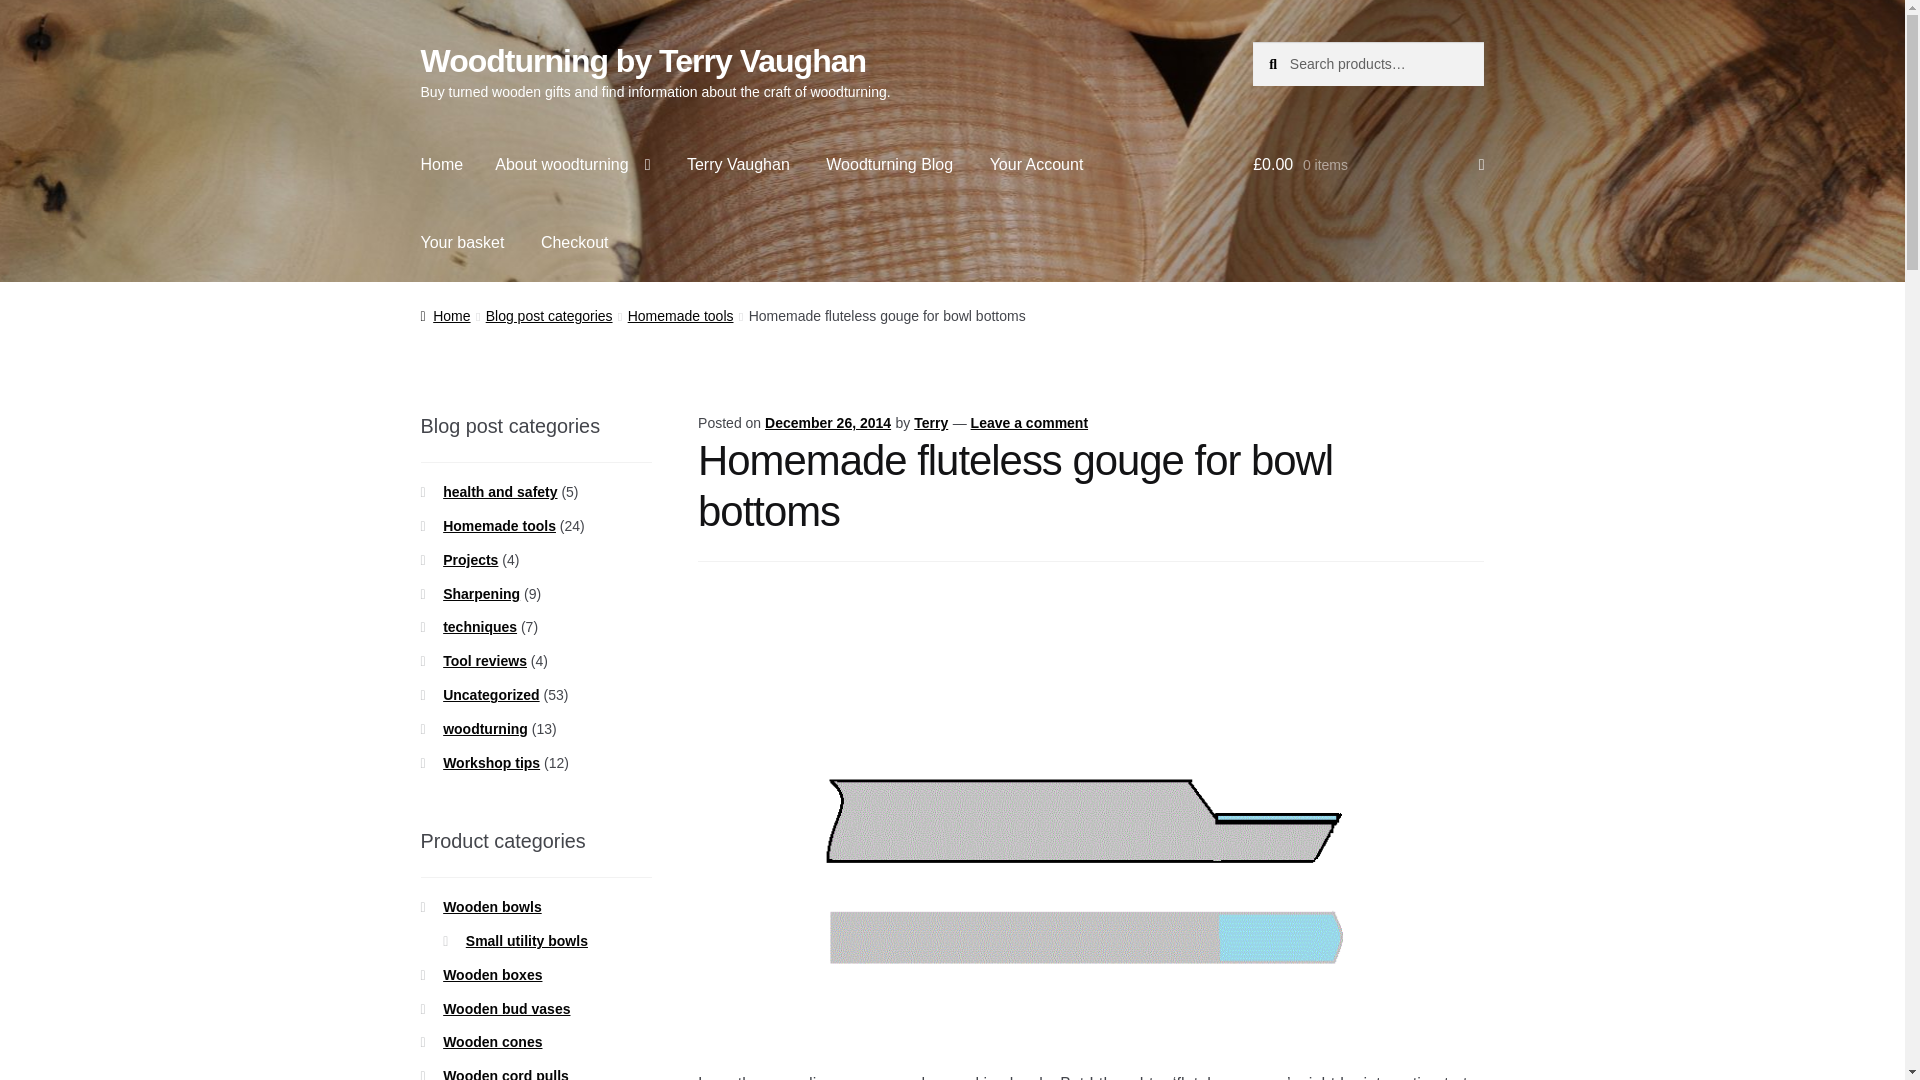 The image size is (1920, 1080). What do you see at coordinates (1030, 422) in the screenshot?
I see `Leave a comment` at bounding box center [1030, 422].